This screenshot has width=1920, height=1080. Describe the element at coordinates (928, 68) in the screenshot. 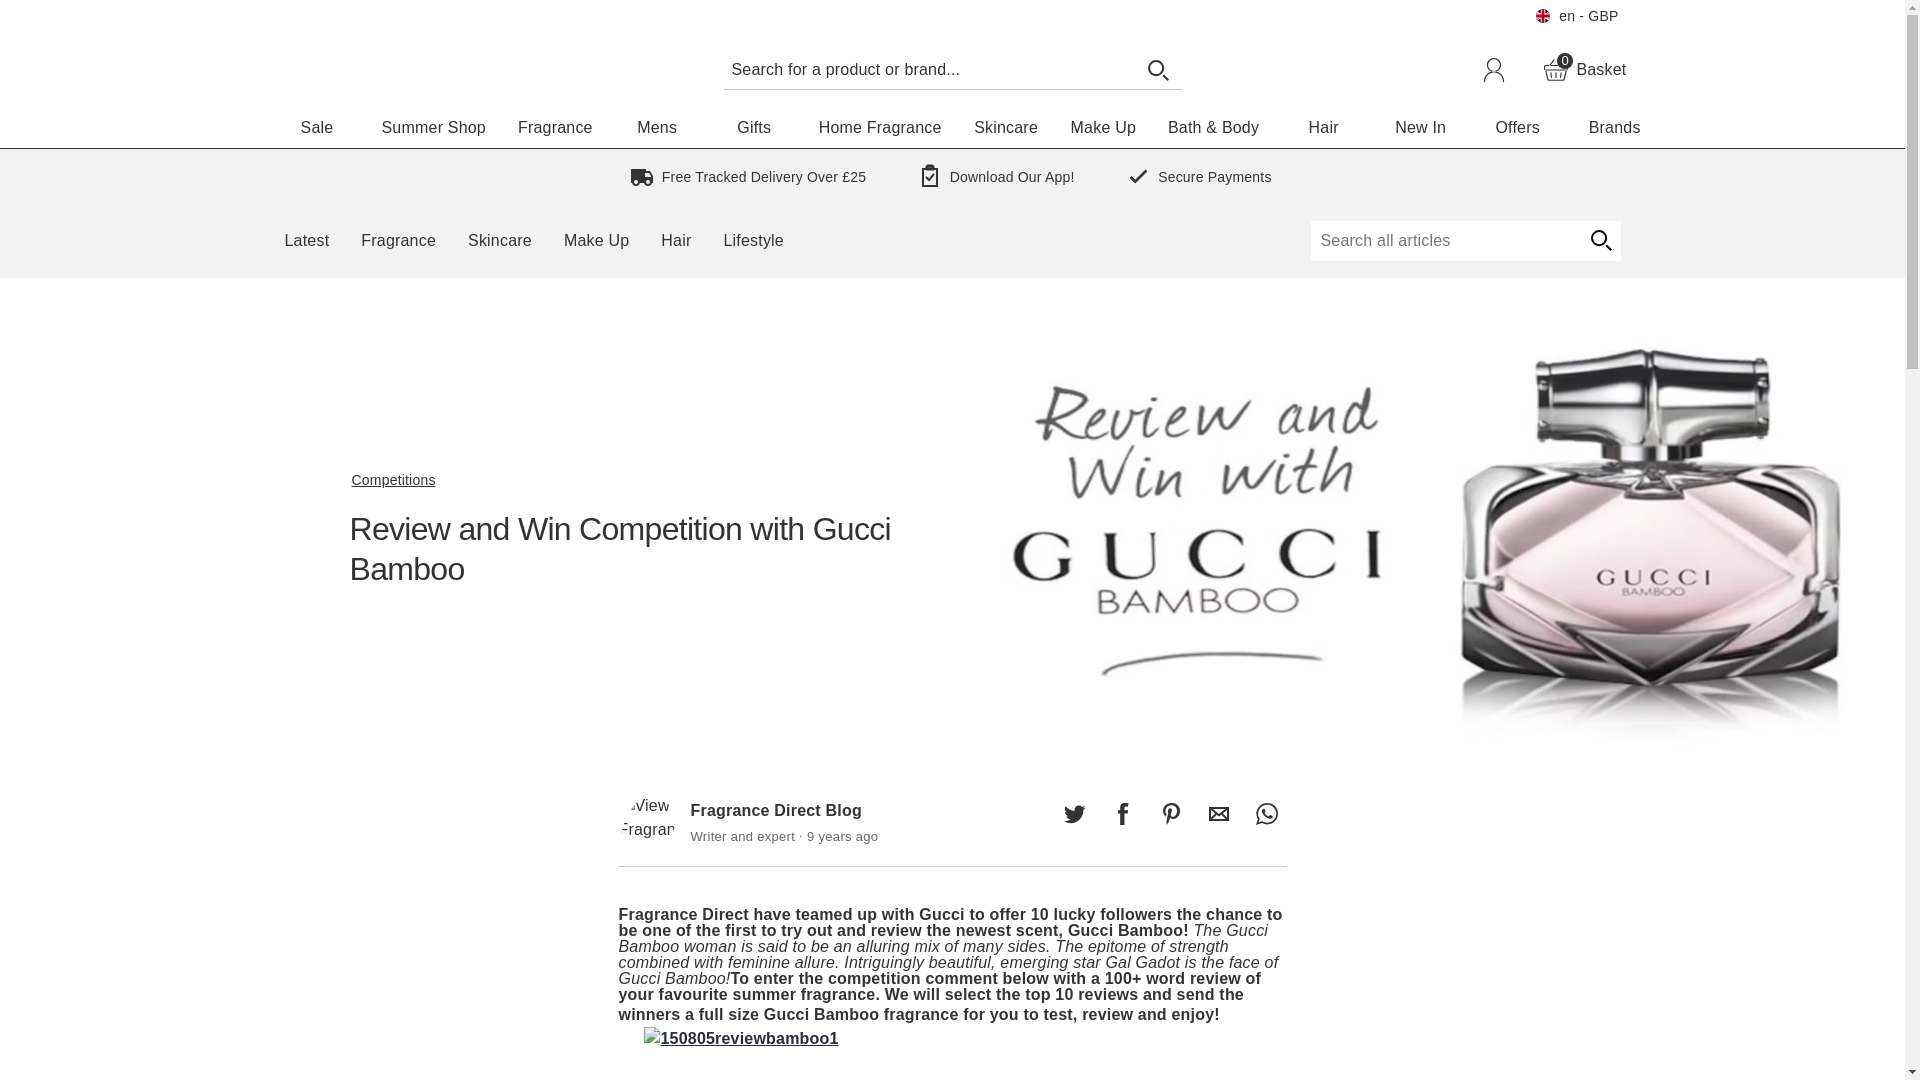

I see `Search for a product or brand...` at that location.